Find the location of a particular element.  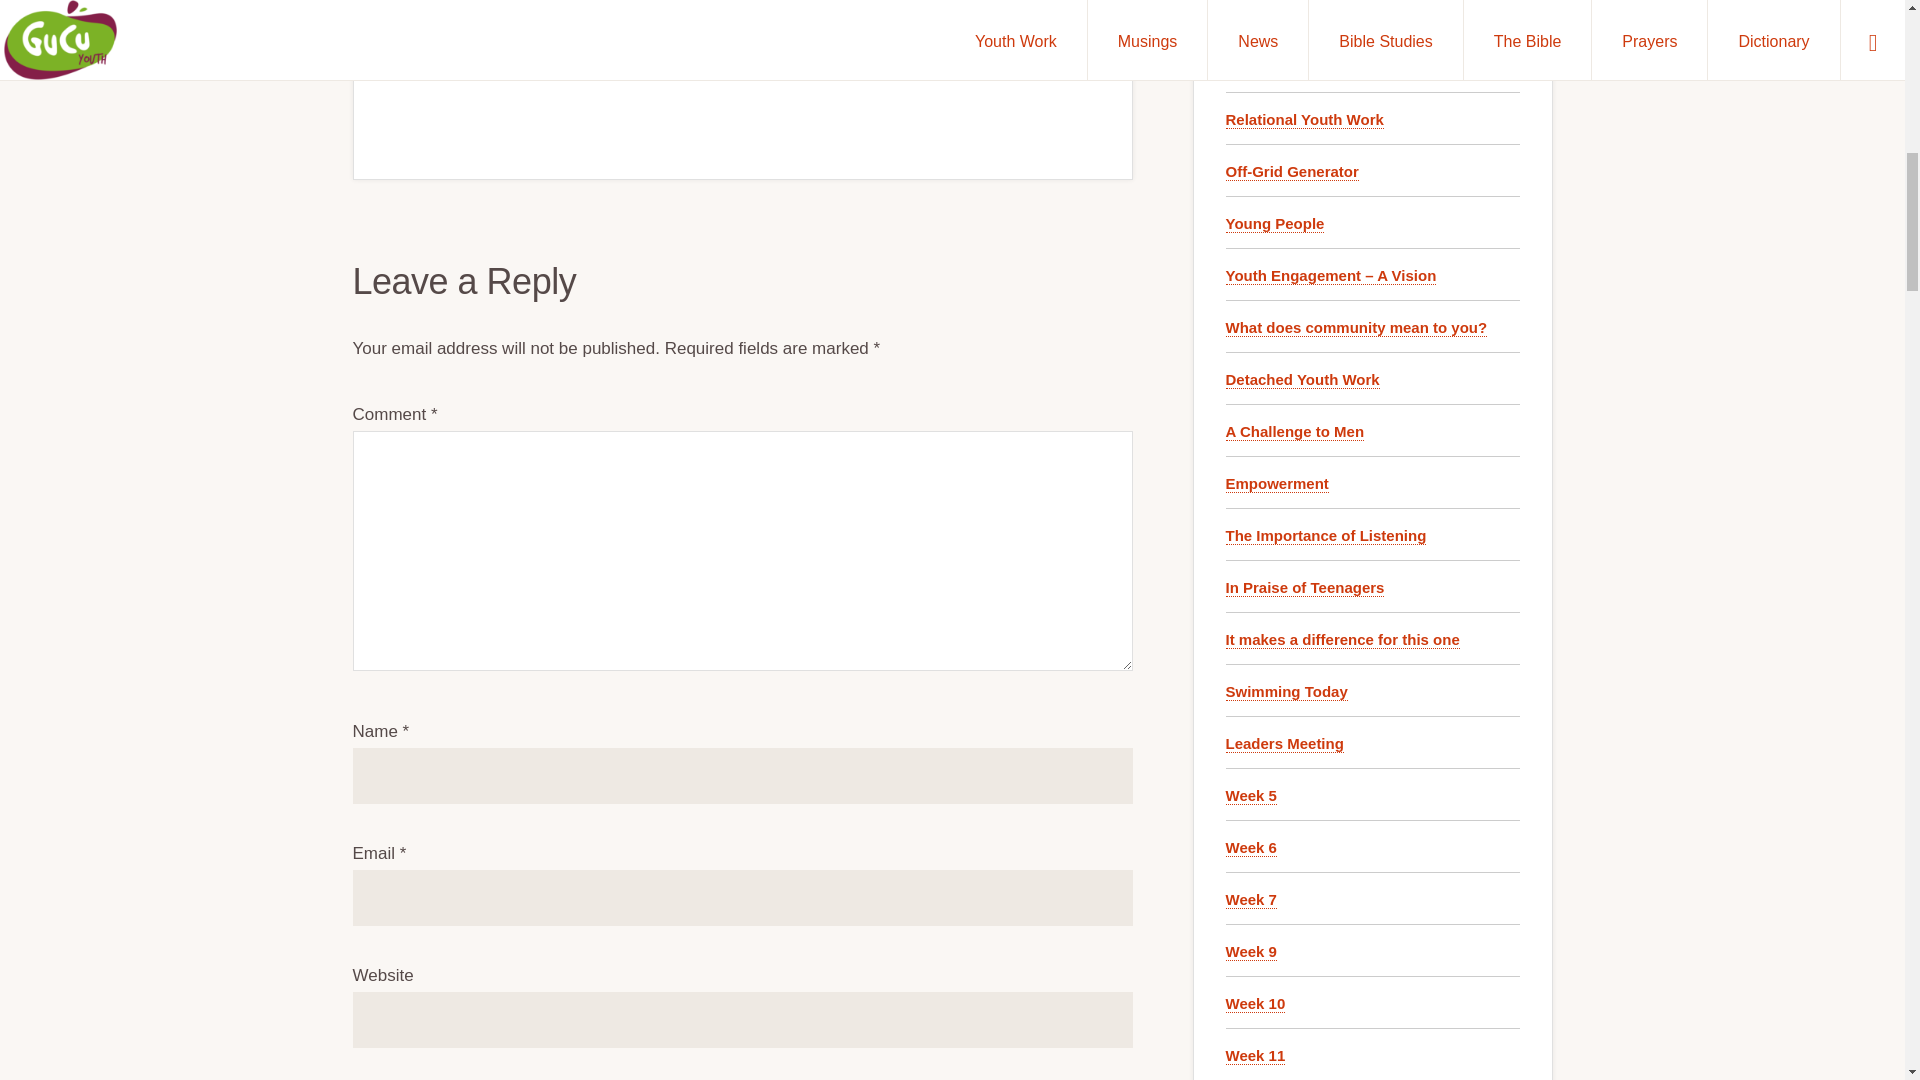

Rude vs Mean vs Bullying is located at coordinates (1318, 15).